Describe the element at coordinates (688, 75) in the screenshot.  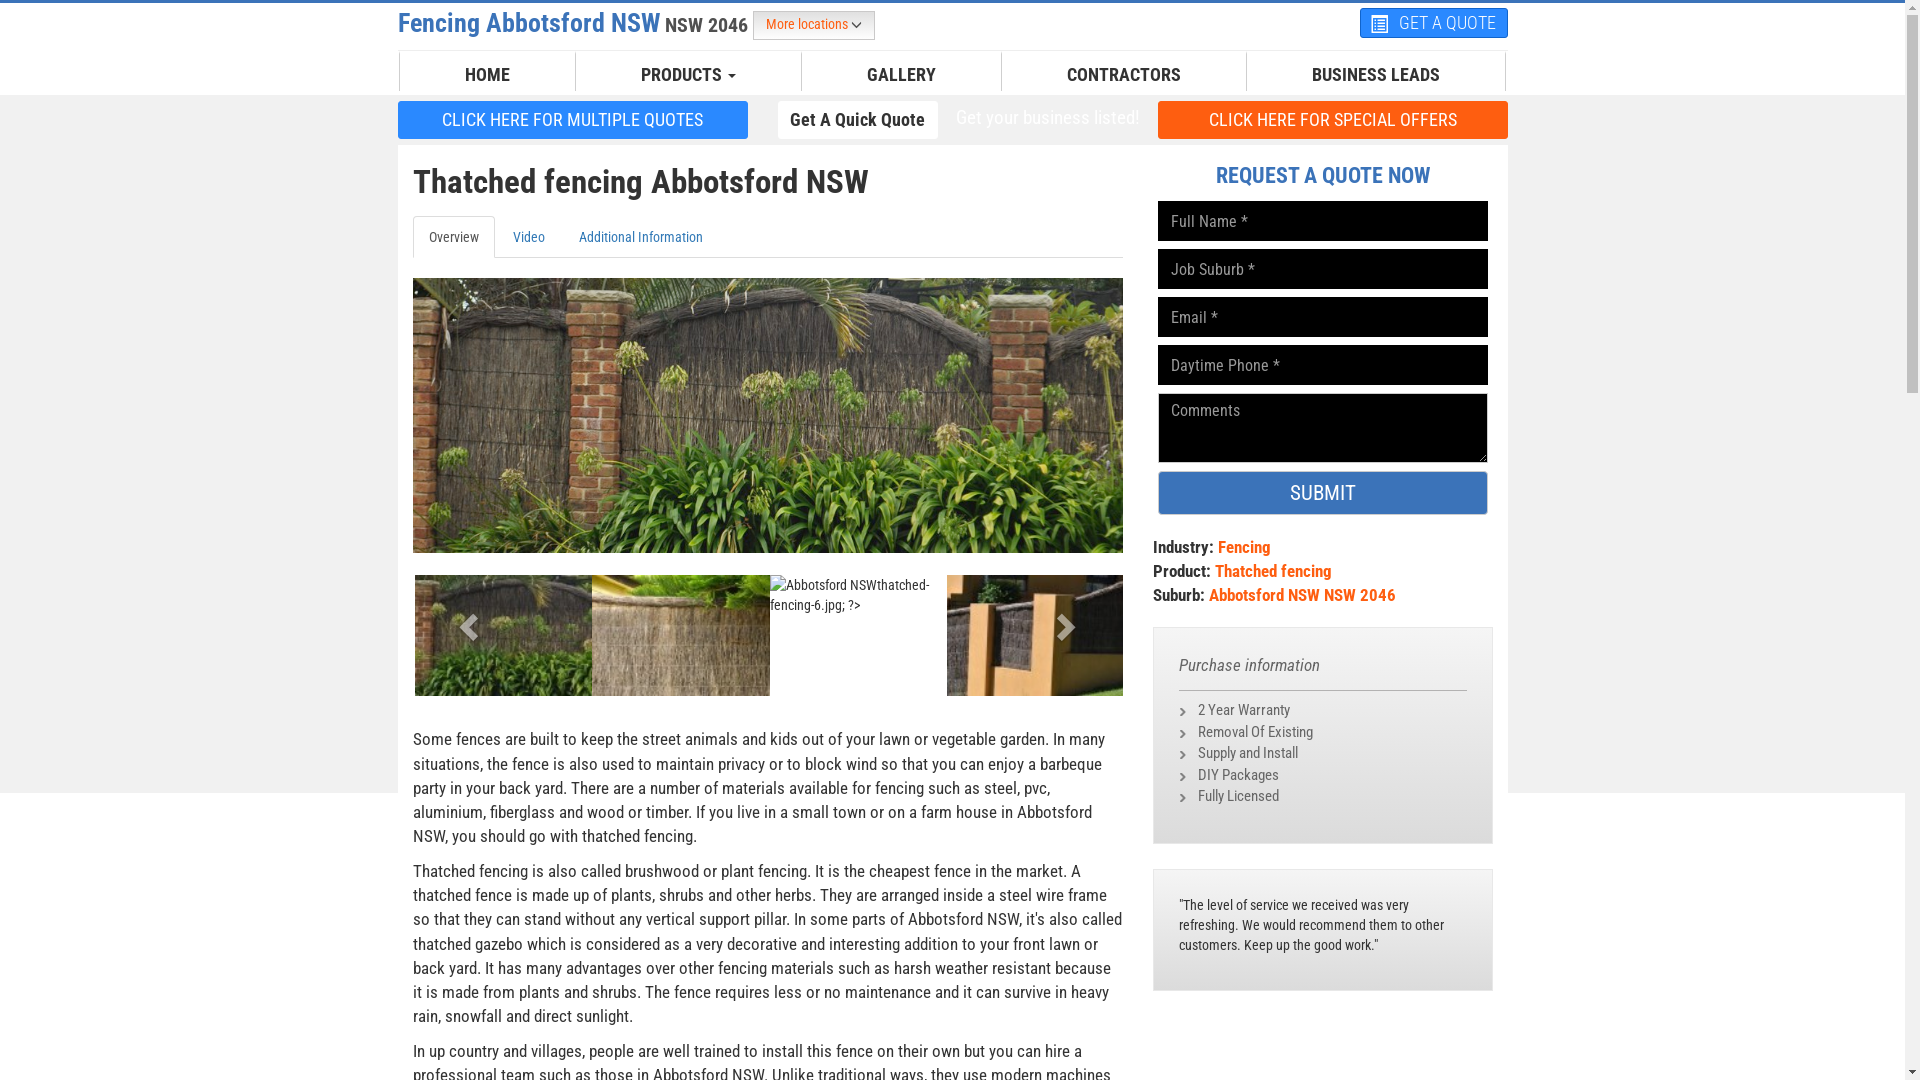
I see `PRODUCTS` at that location.